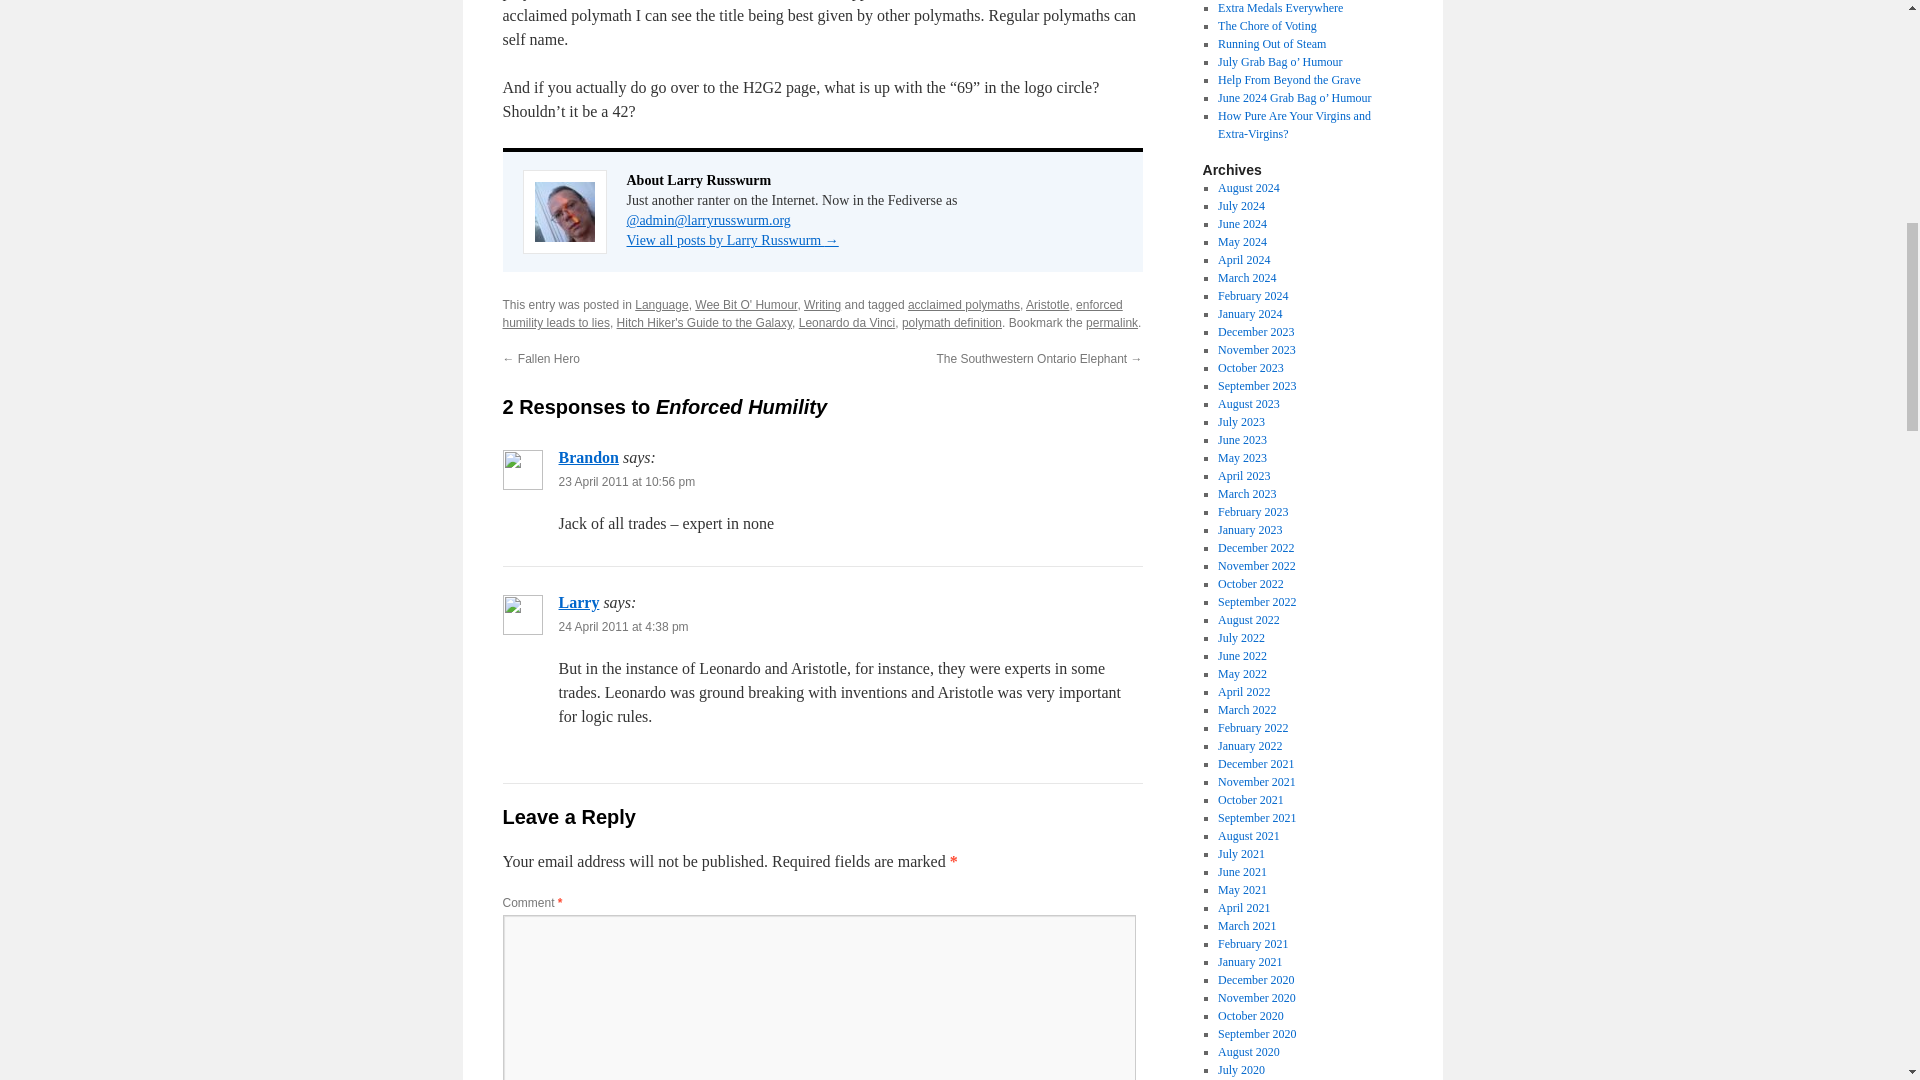 The height and width of the screenshot is (1080, 1920). What do you see at coordinates (661, 305) in the screenshot?
I see `Language` at bounding box center [661, 305].